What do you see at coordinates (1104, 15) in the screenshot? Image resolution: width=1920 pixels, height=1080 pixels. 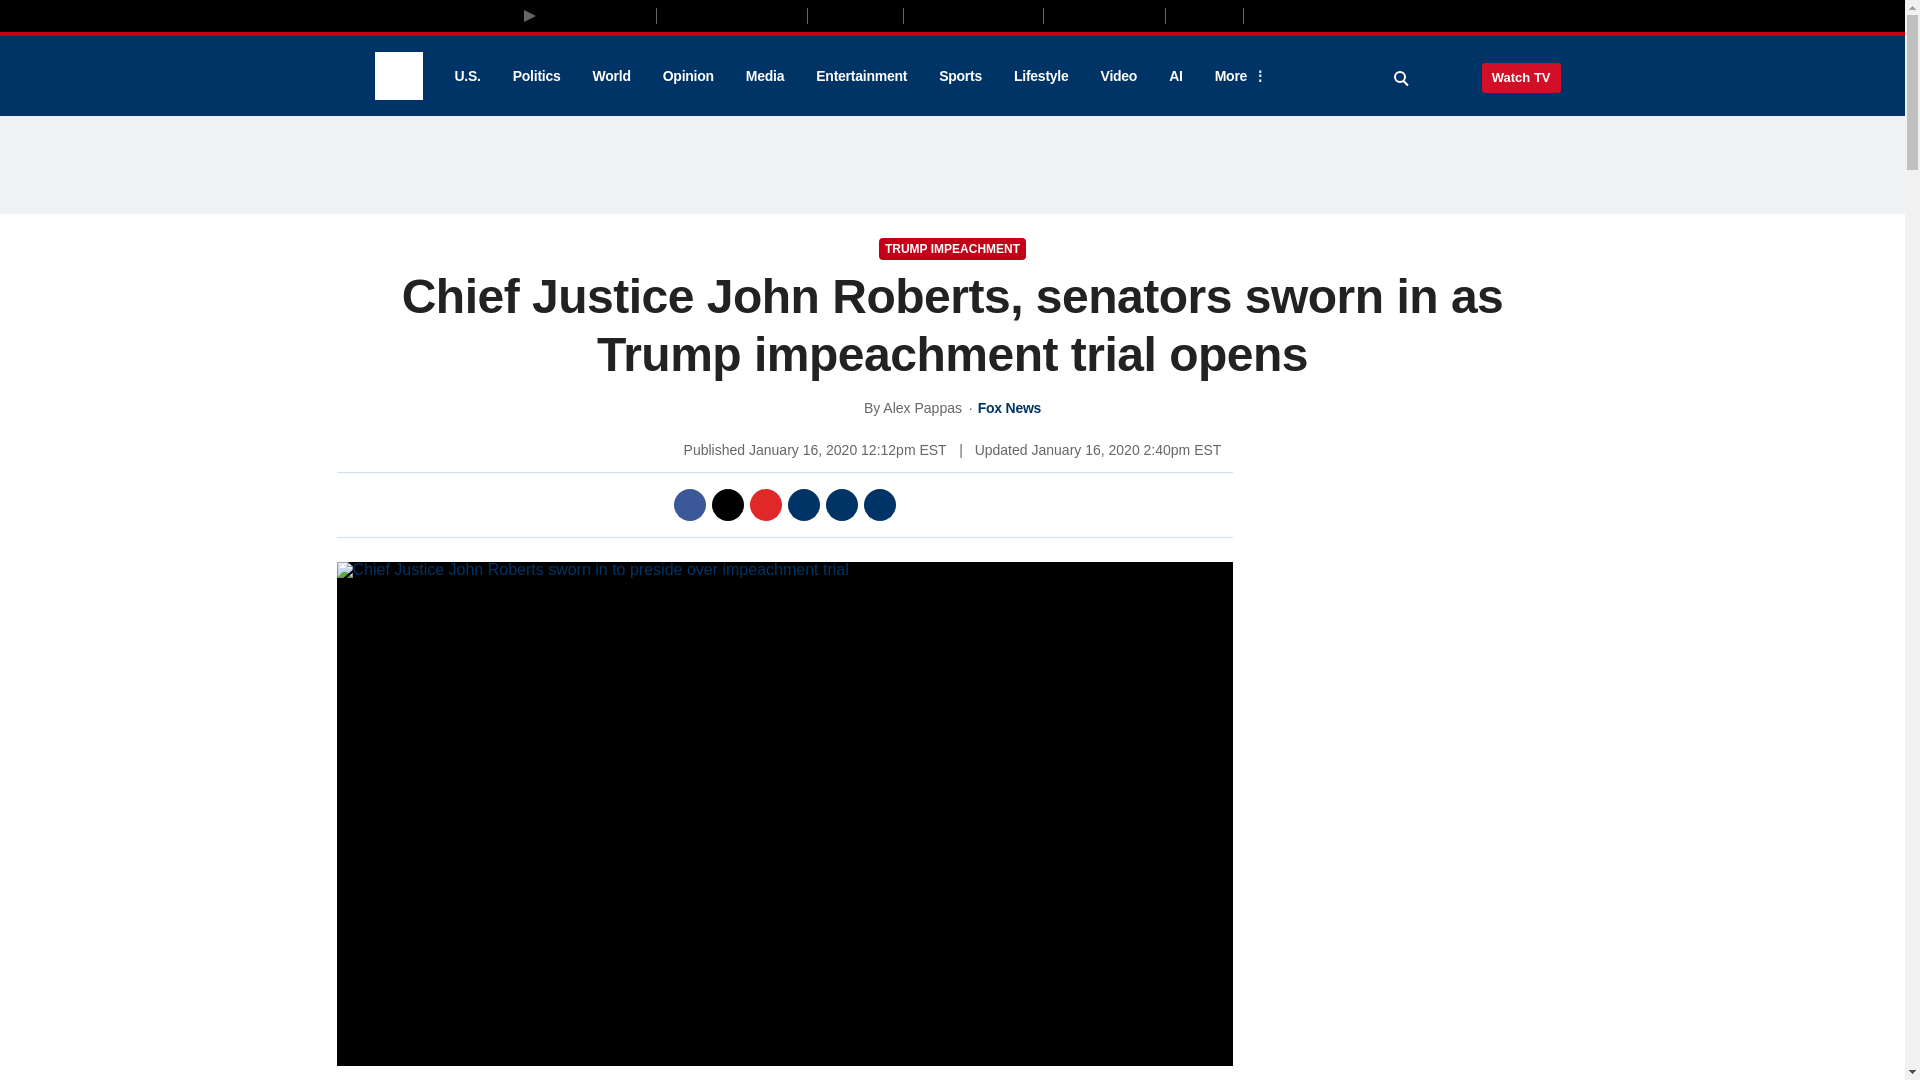 I see `Fox Weather` at bounding box center [1104, 15].